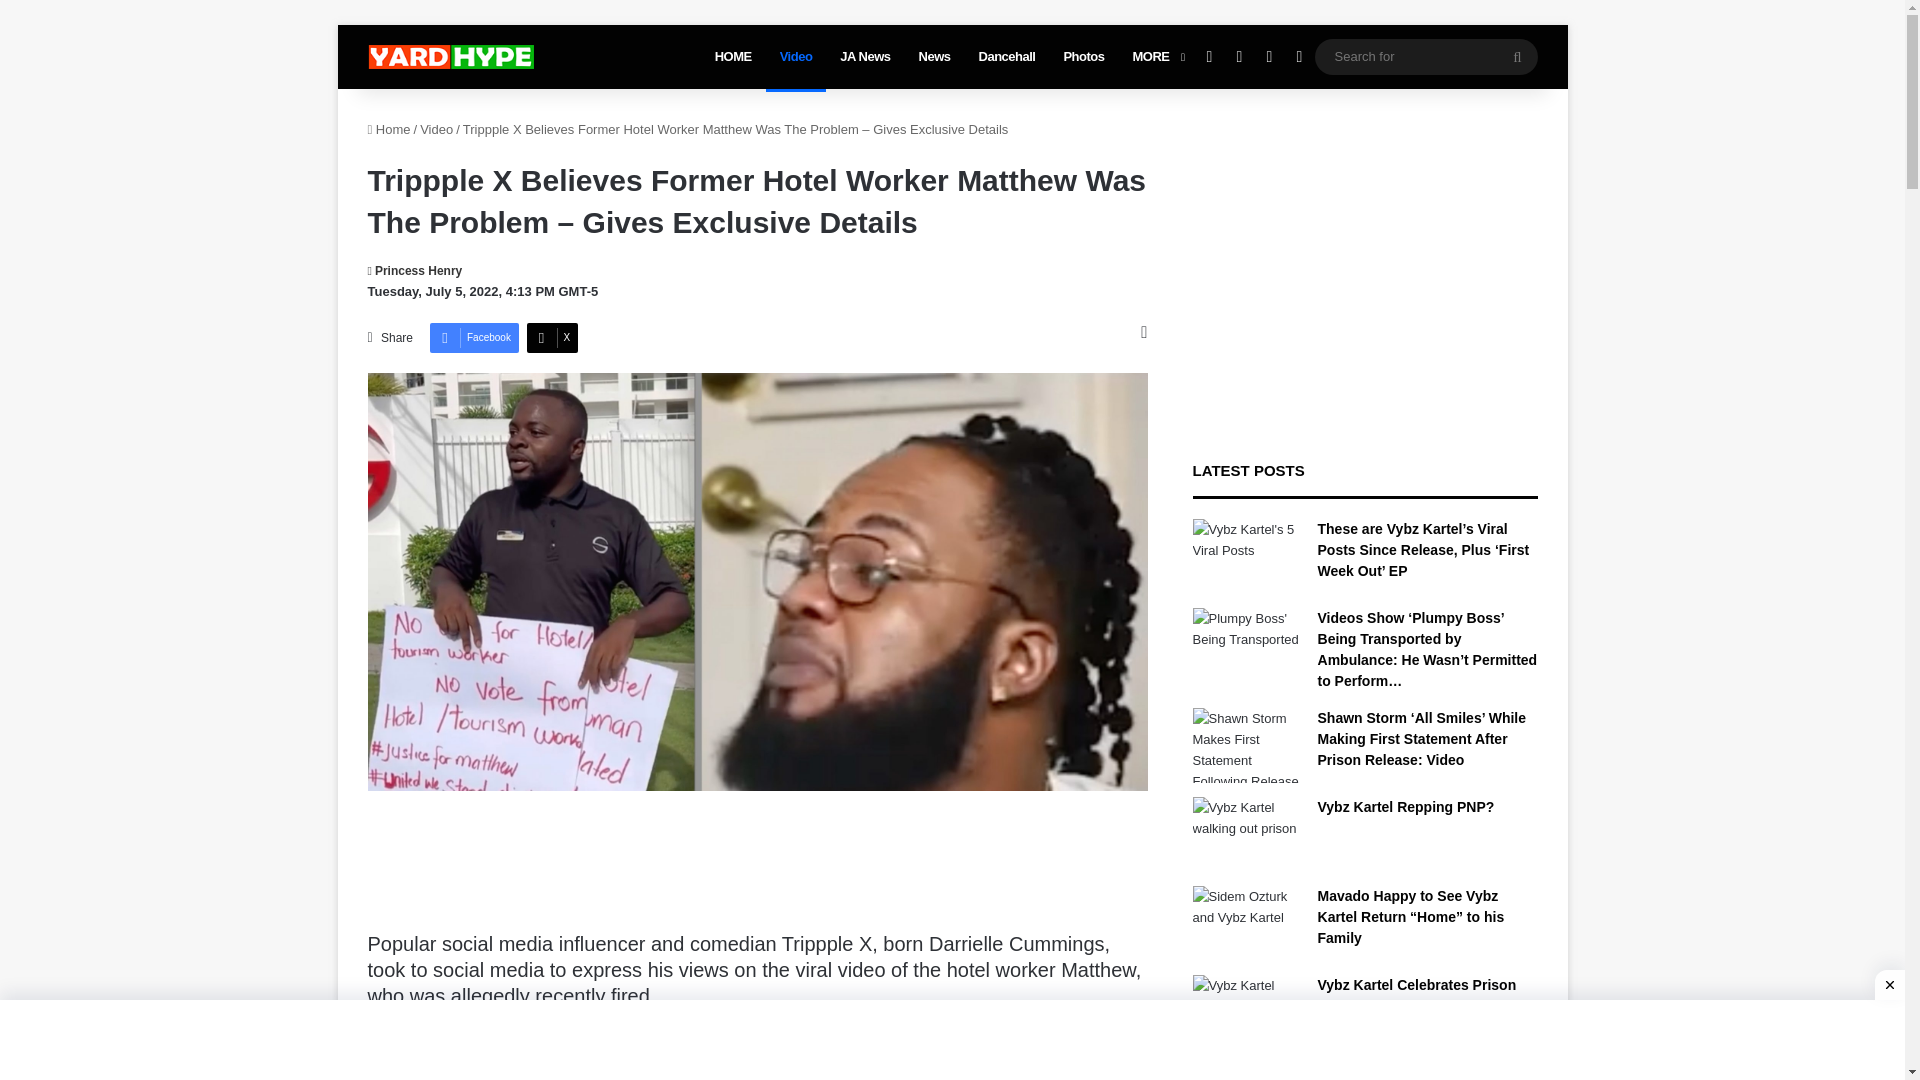 This screenshot has width=1920, height=1080. What do you see at coordinates (796, 56) in the screenshot?
I see `Video` at bounding box center [796, 56].